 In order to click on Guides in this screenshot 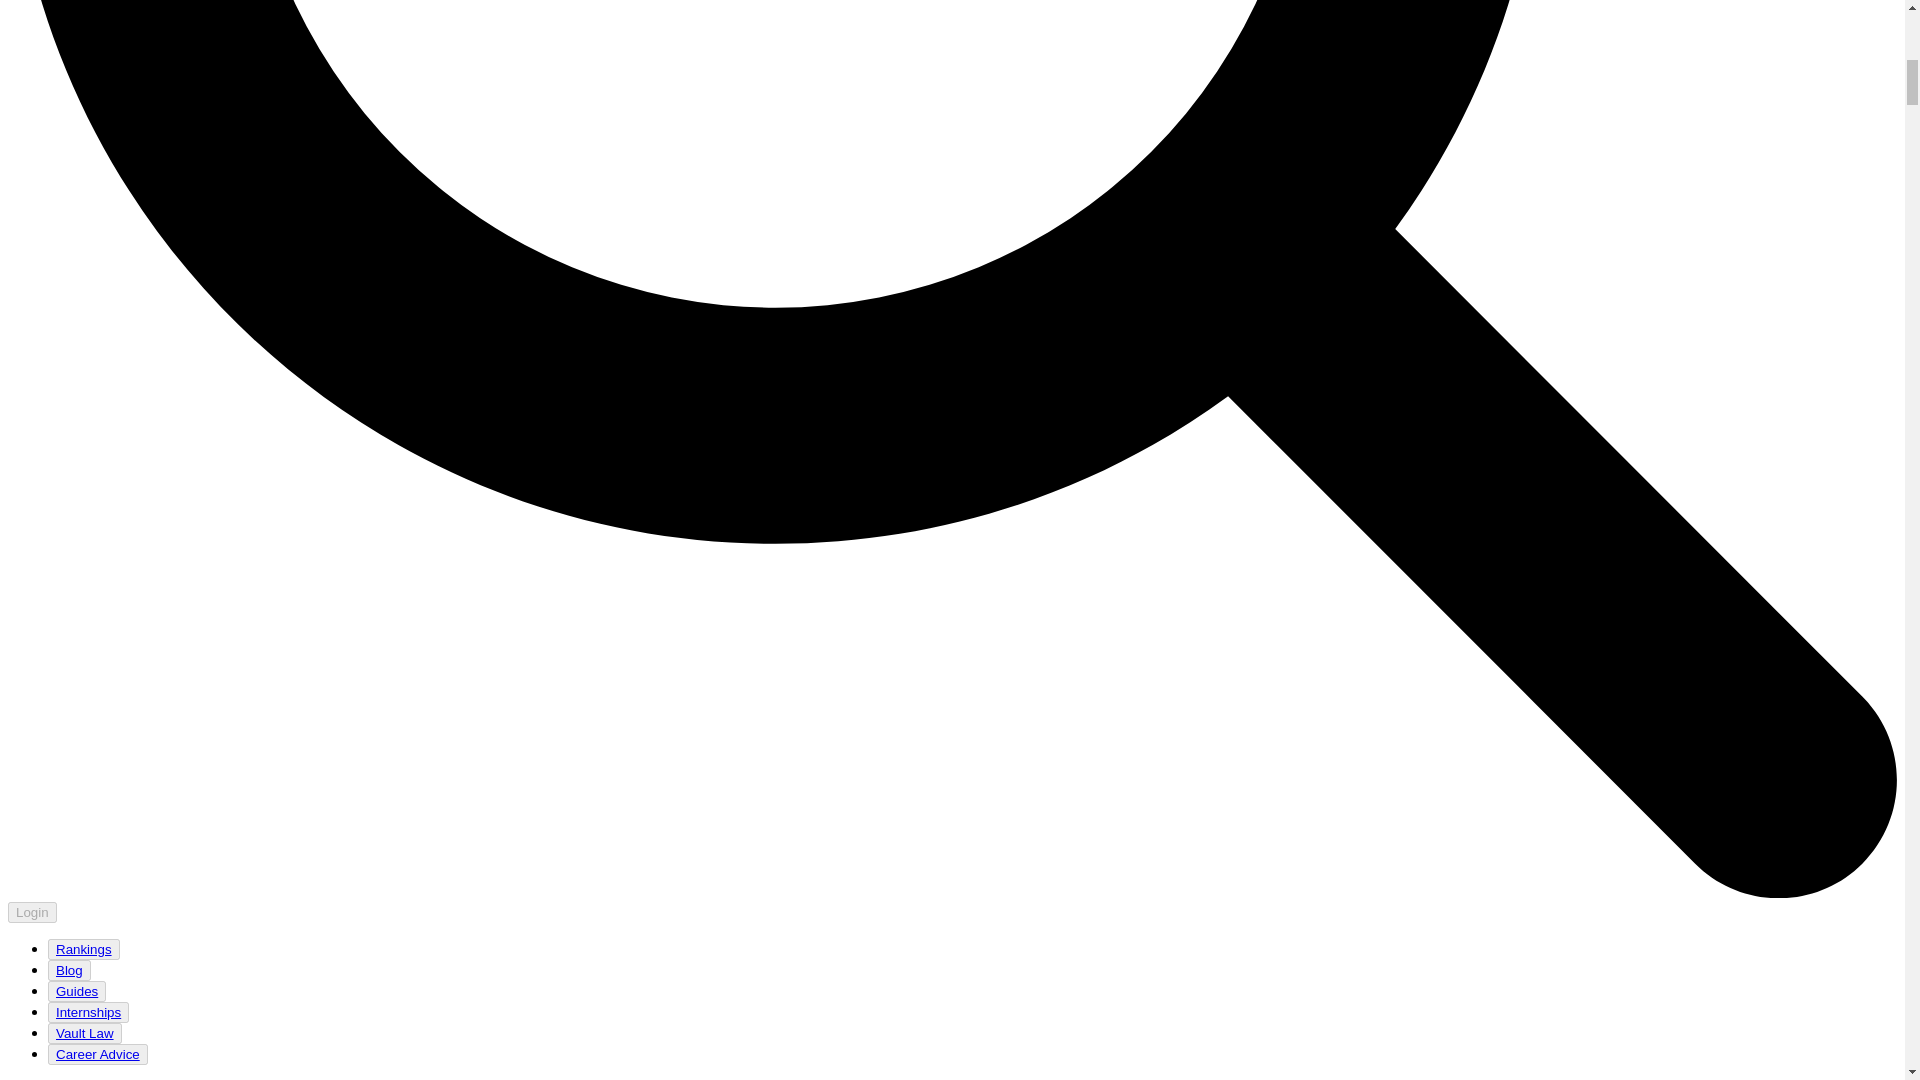, I will do `click(76, 991)`.